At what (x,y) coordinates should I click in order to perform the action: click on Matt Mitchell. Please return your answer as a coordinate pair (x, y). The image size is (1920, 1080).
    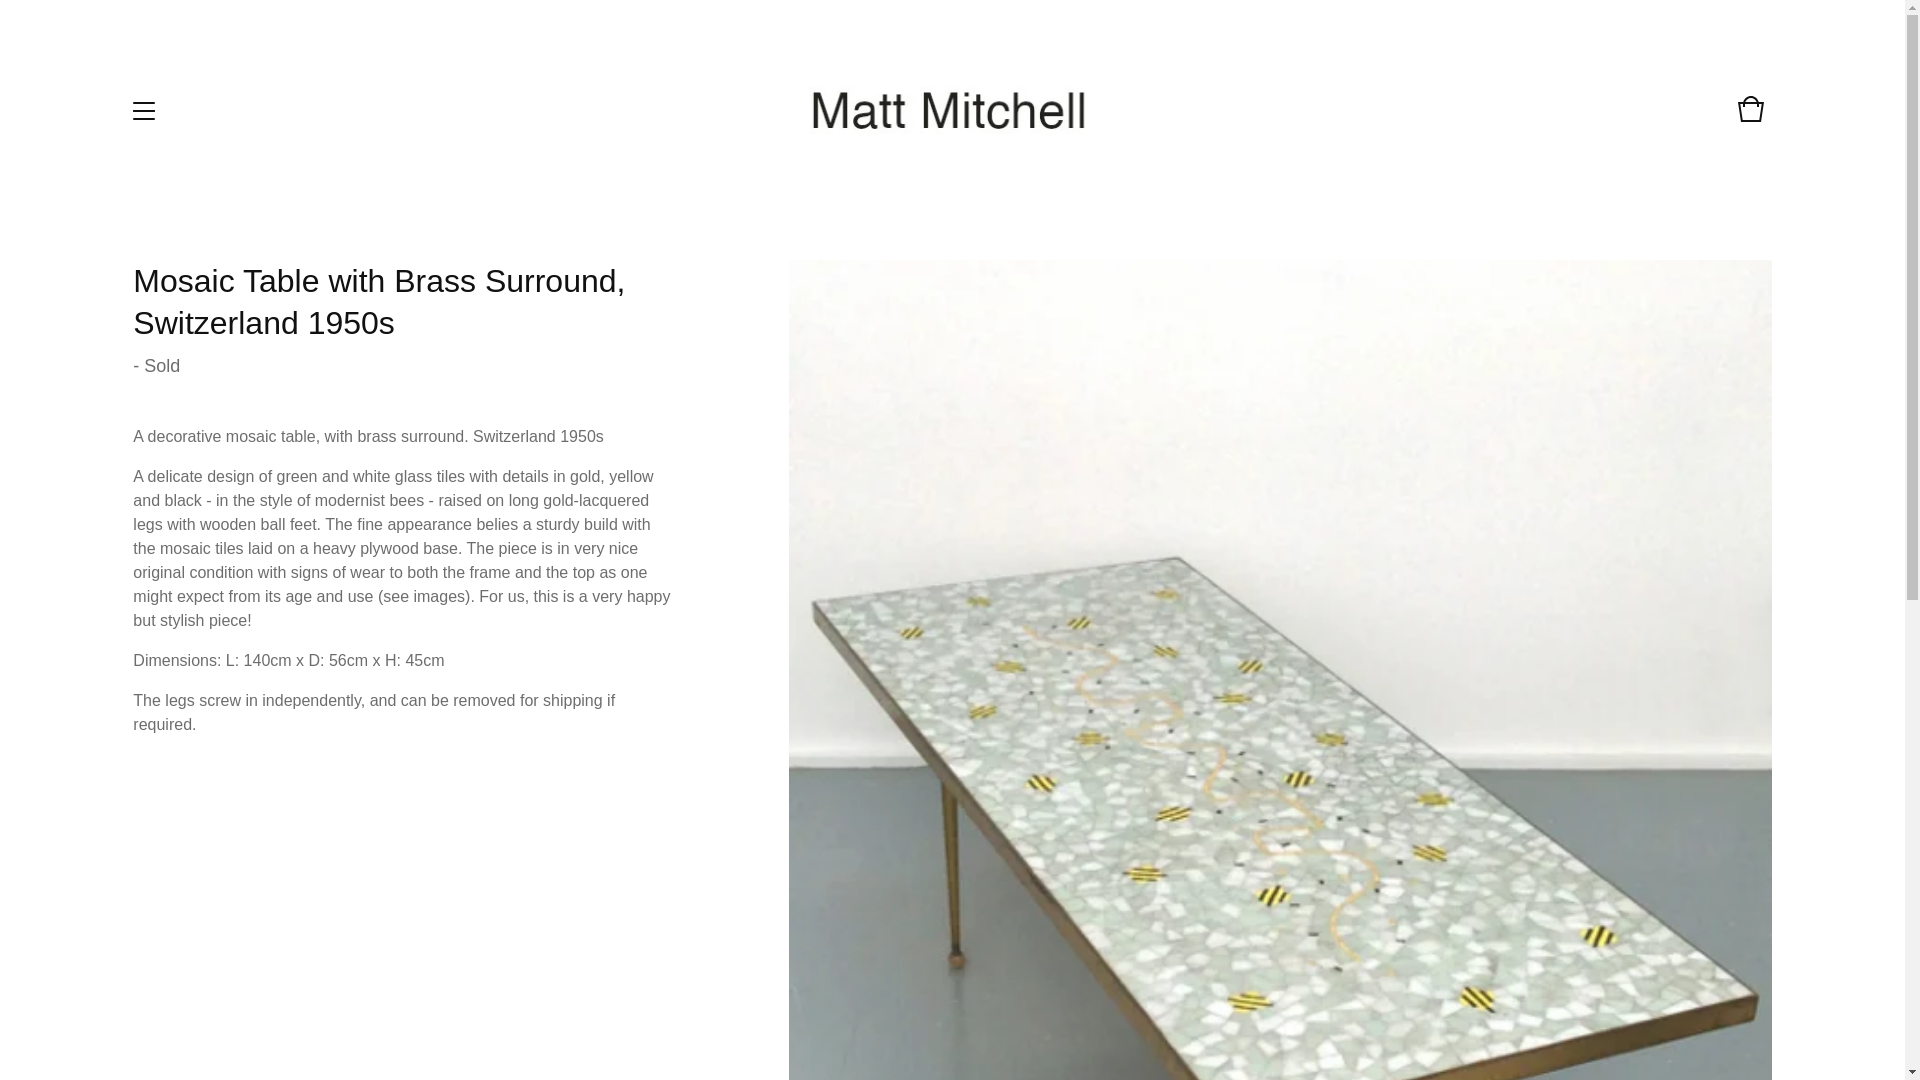
    Looking at the image, I should click on (949, 110).